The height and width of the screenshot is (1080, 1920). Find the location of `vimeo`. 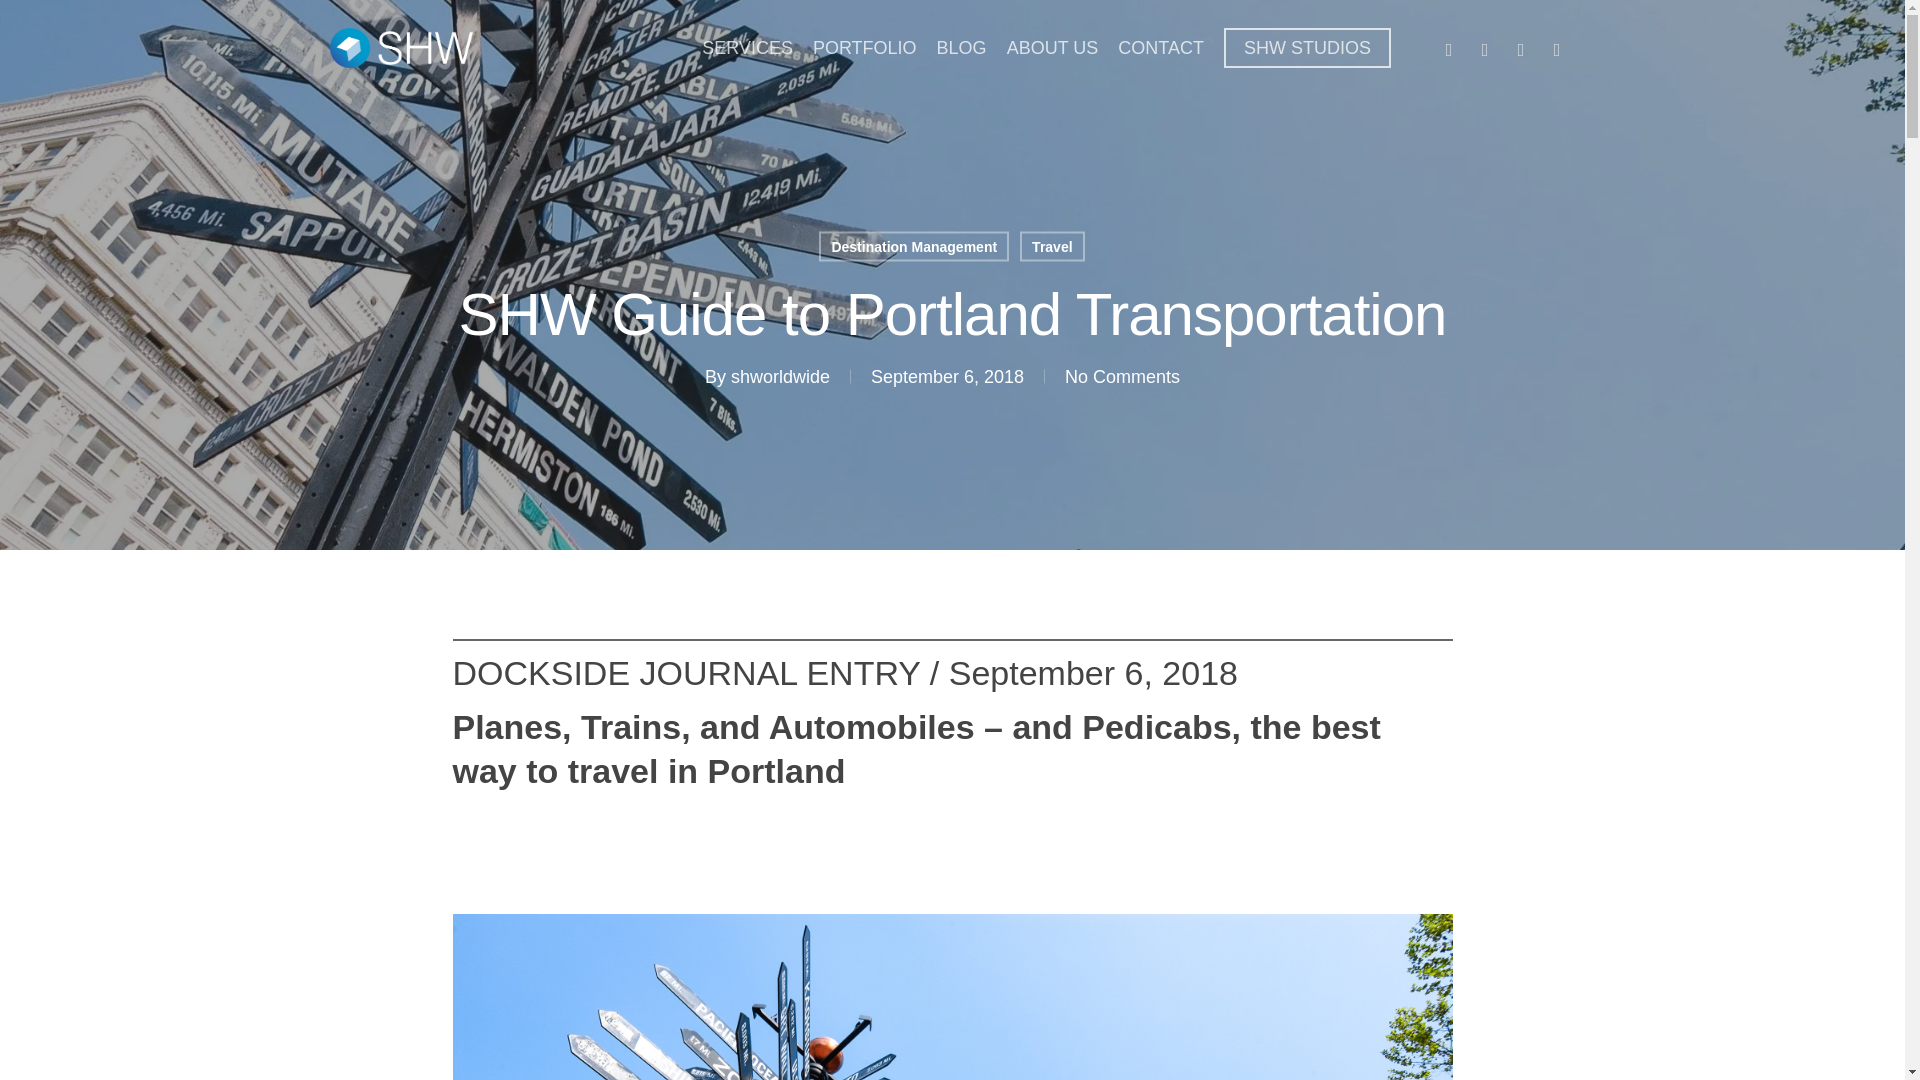

vimeo is located at coordinates (1484, 47).